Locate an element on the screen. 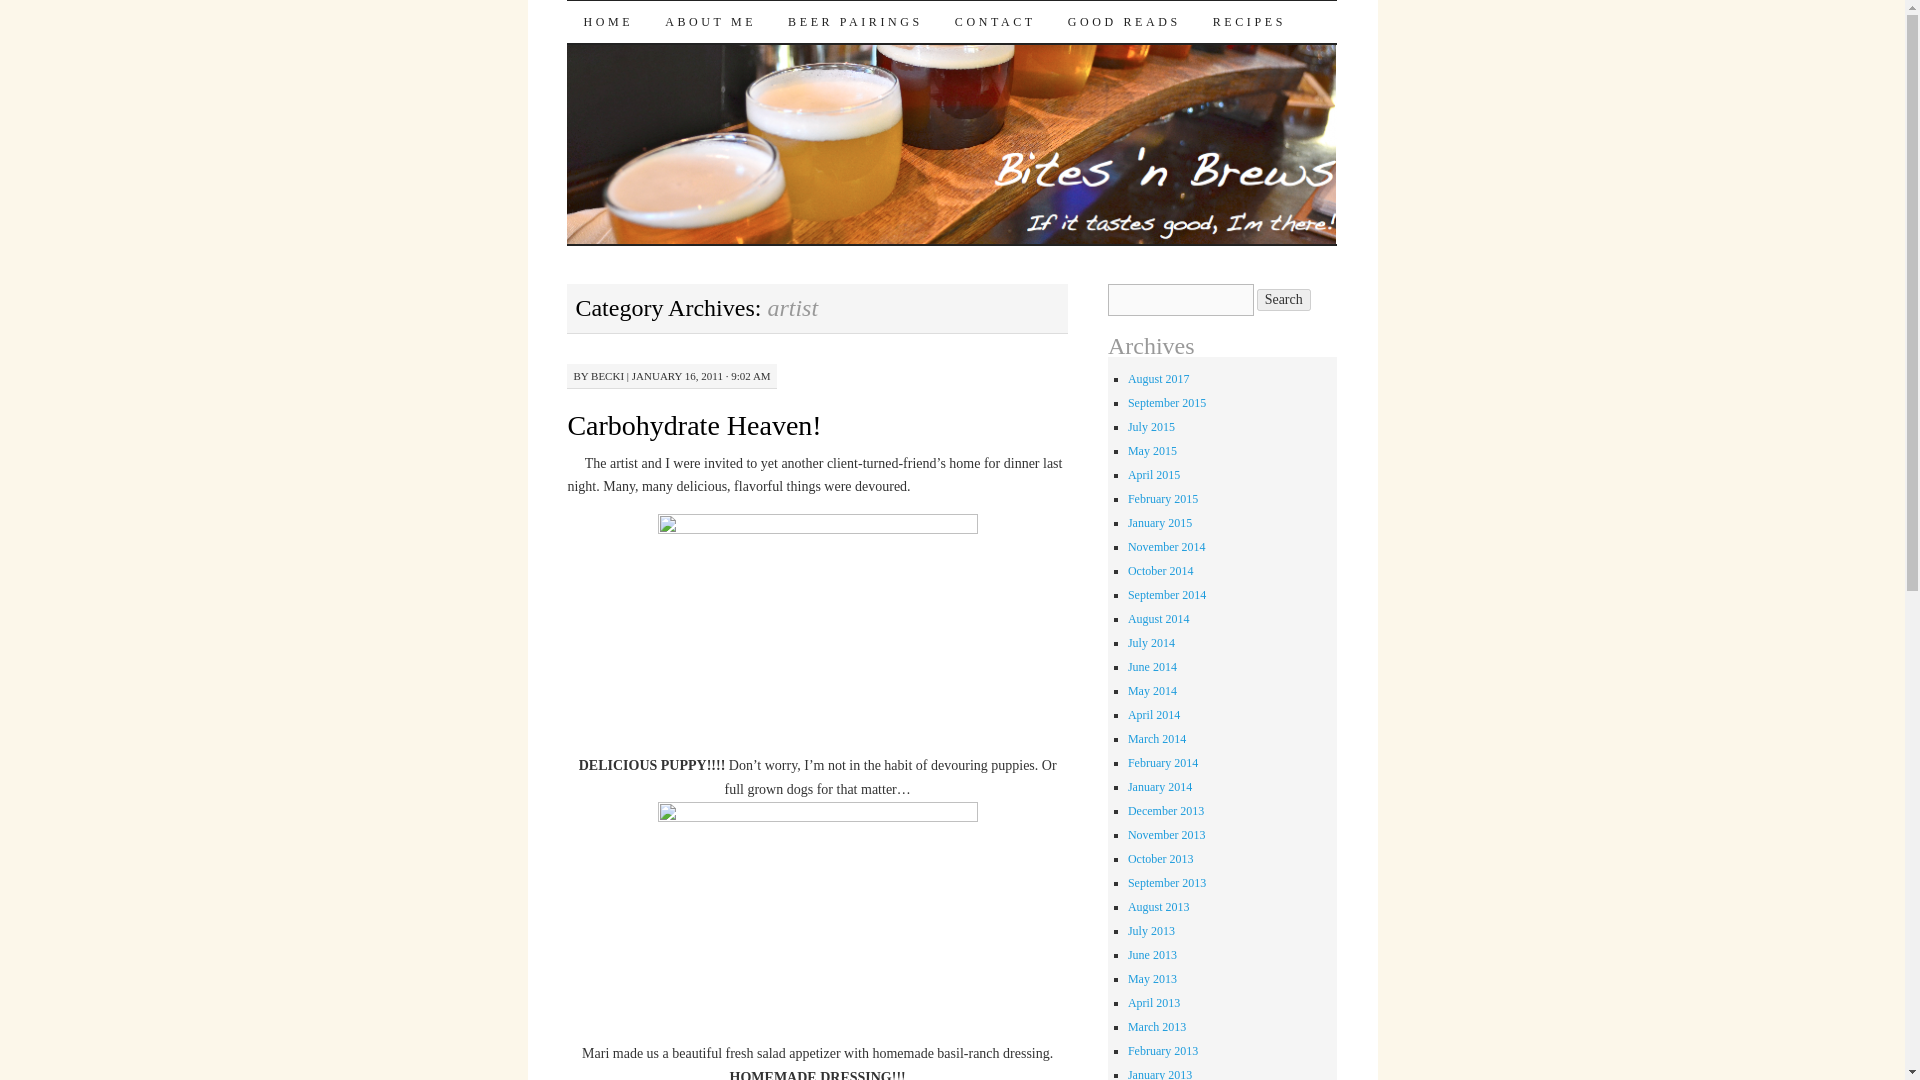  October 2014 is located at coordinates (1161, 570).